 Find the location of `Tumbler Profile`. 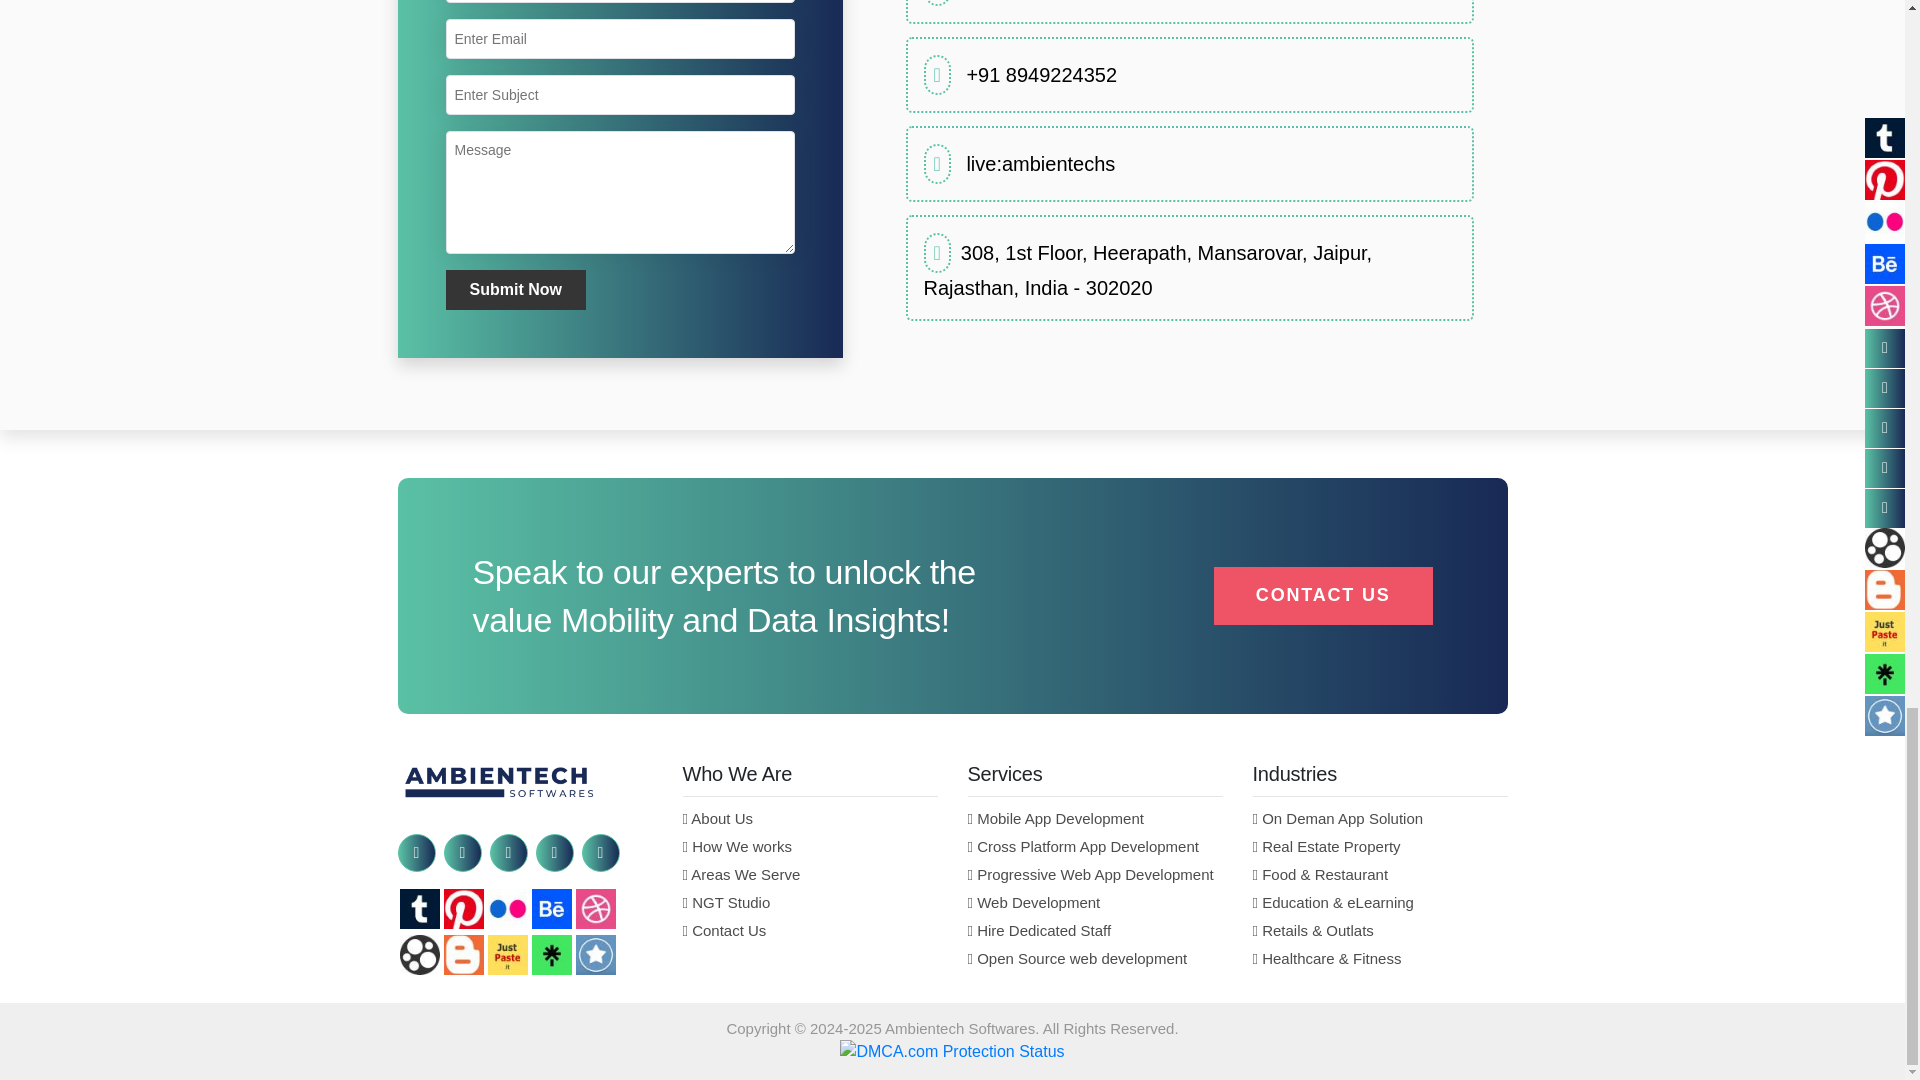

Tumbler Profile is located at coordinates (419, 908).